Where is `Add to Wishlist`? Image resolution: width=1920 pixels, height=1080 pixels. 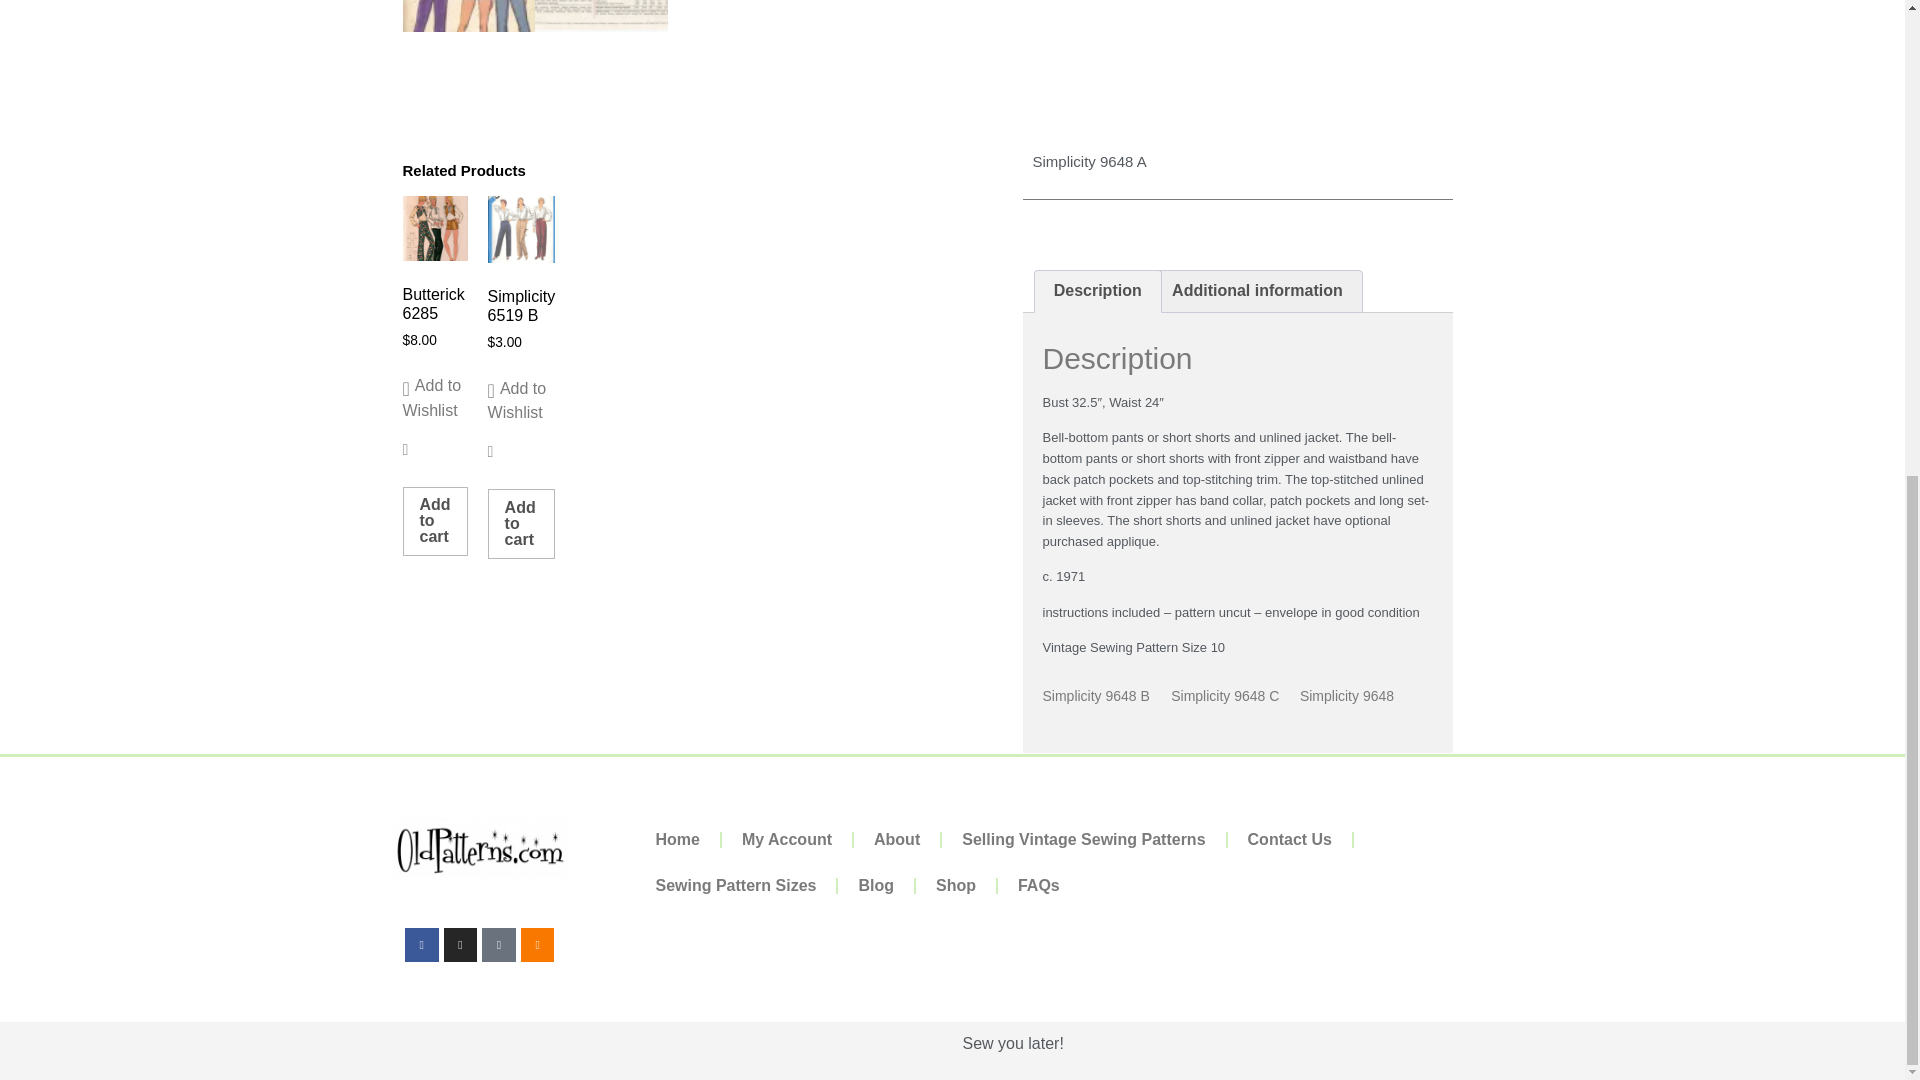
Add to Wishlist is located at coordinates (522, 400).